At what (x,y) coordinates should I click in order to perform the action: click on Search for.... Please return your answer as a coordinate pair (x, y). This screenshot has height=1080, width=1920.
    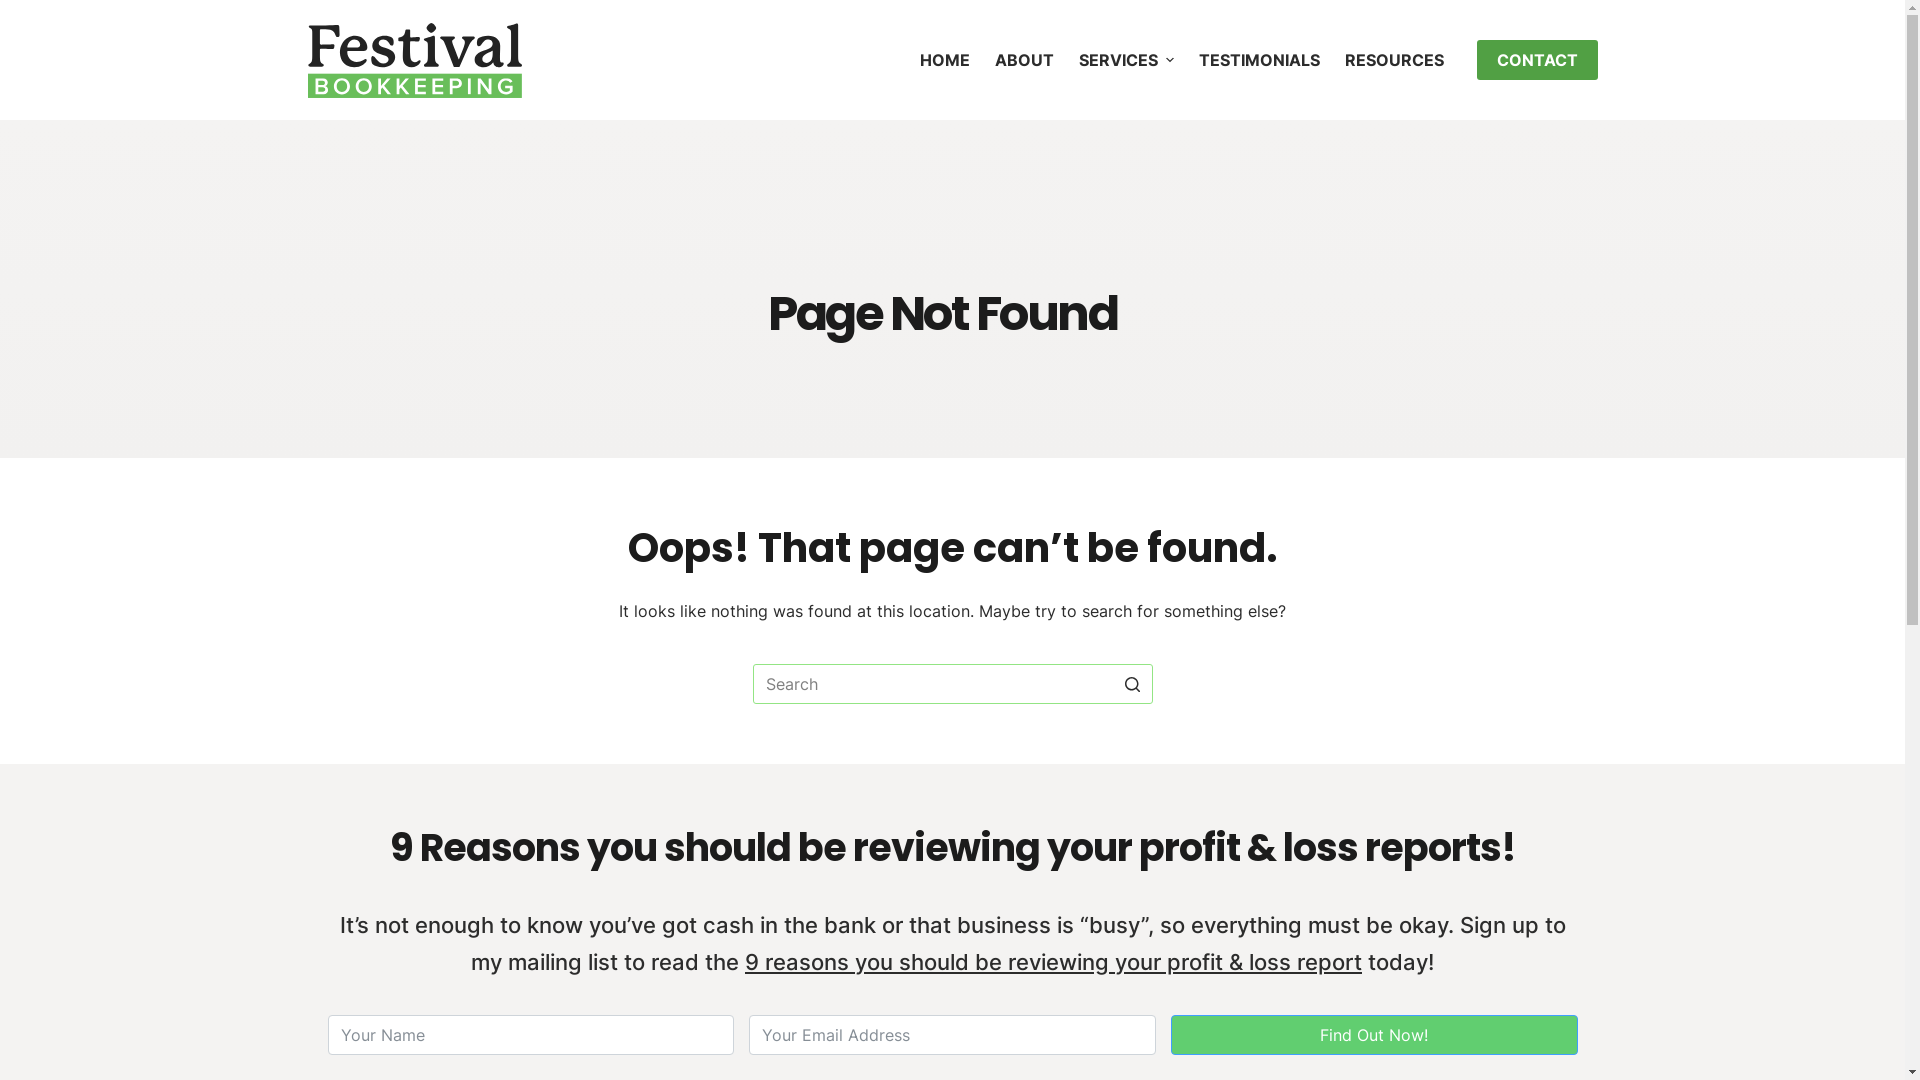
    Looking at the image, I should click on (952, 684).